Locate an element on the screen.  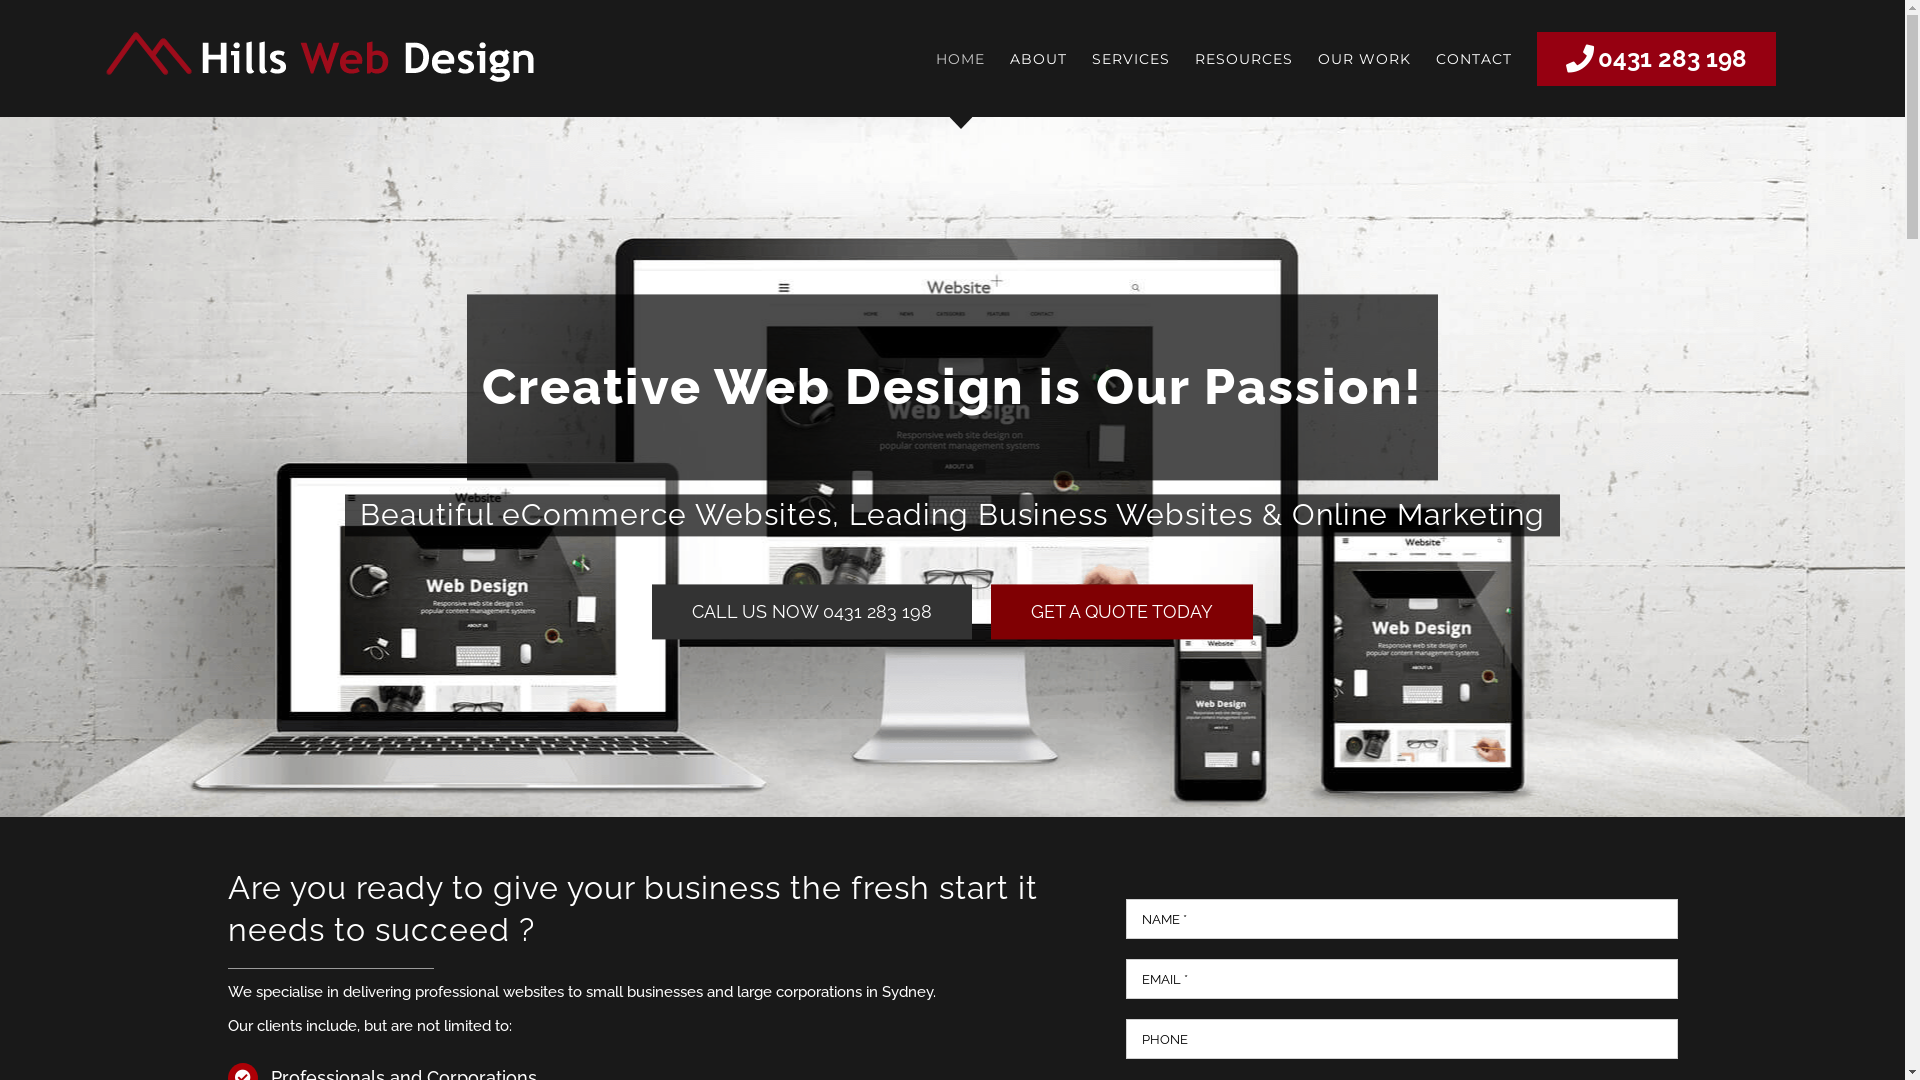
CALL US NOW 0431 283 198 is located at coordinates (812, 612).